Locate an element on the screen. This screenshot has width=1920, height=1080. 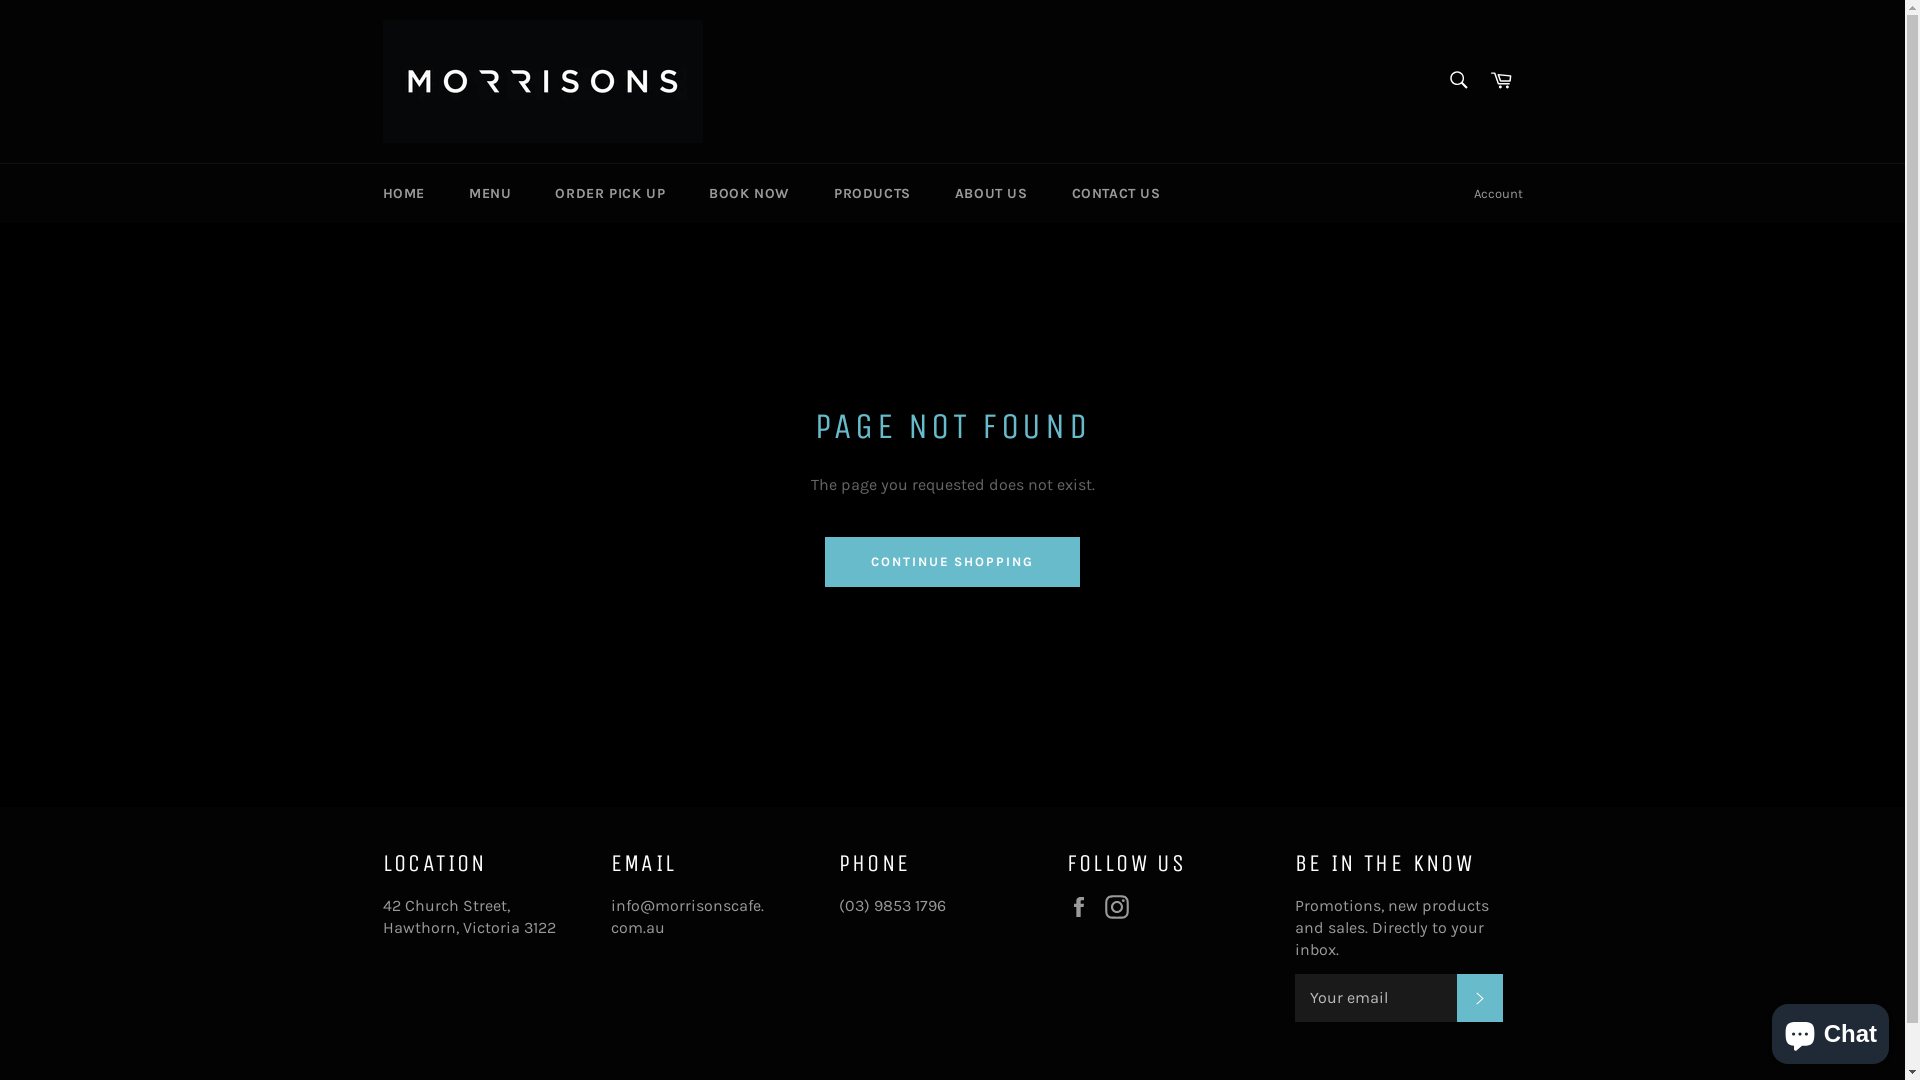
MENU is located at coordinates (490, 194).